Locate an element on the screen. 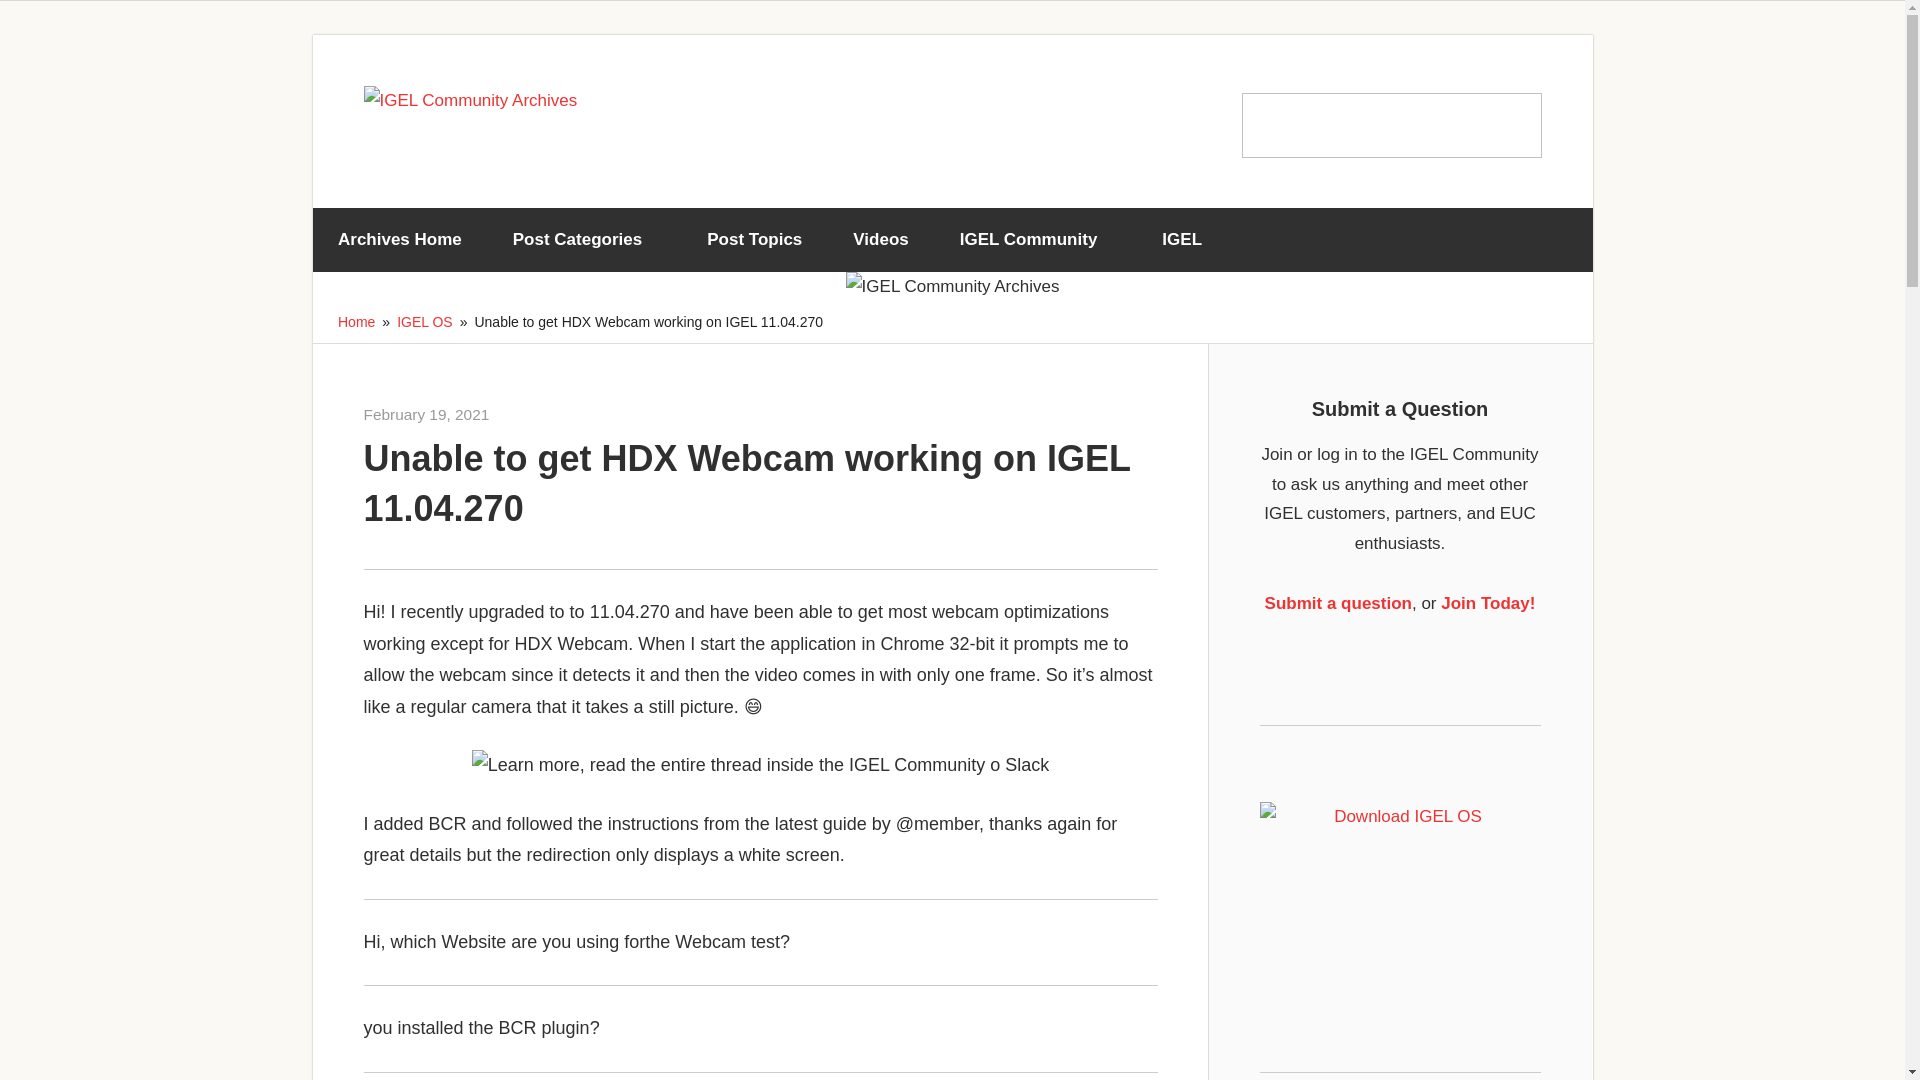  IGEL Community is located at coordinates (1034, 240).